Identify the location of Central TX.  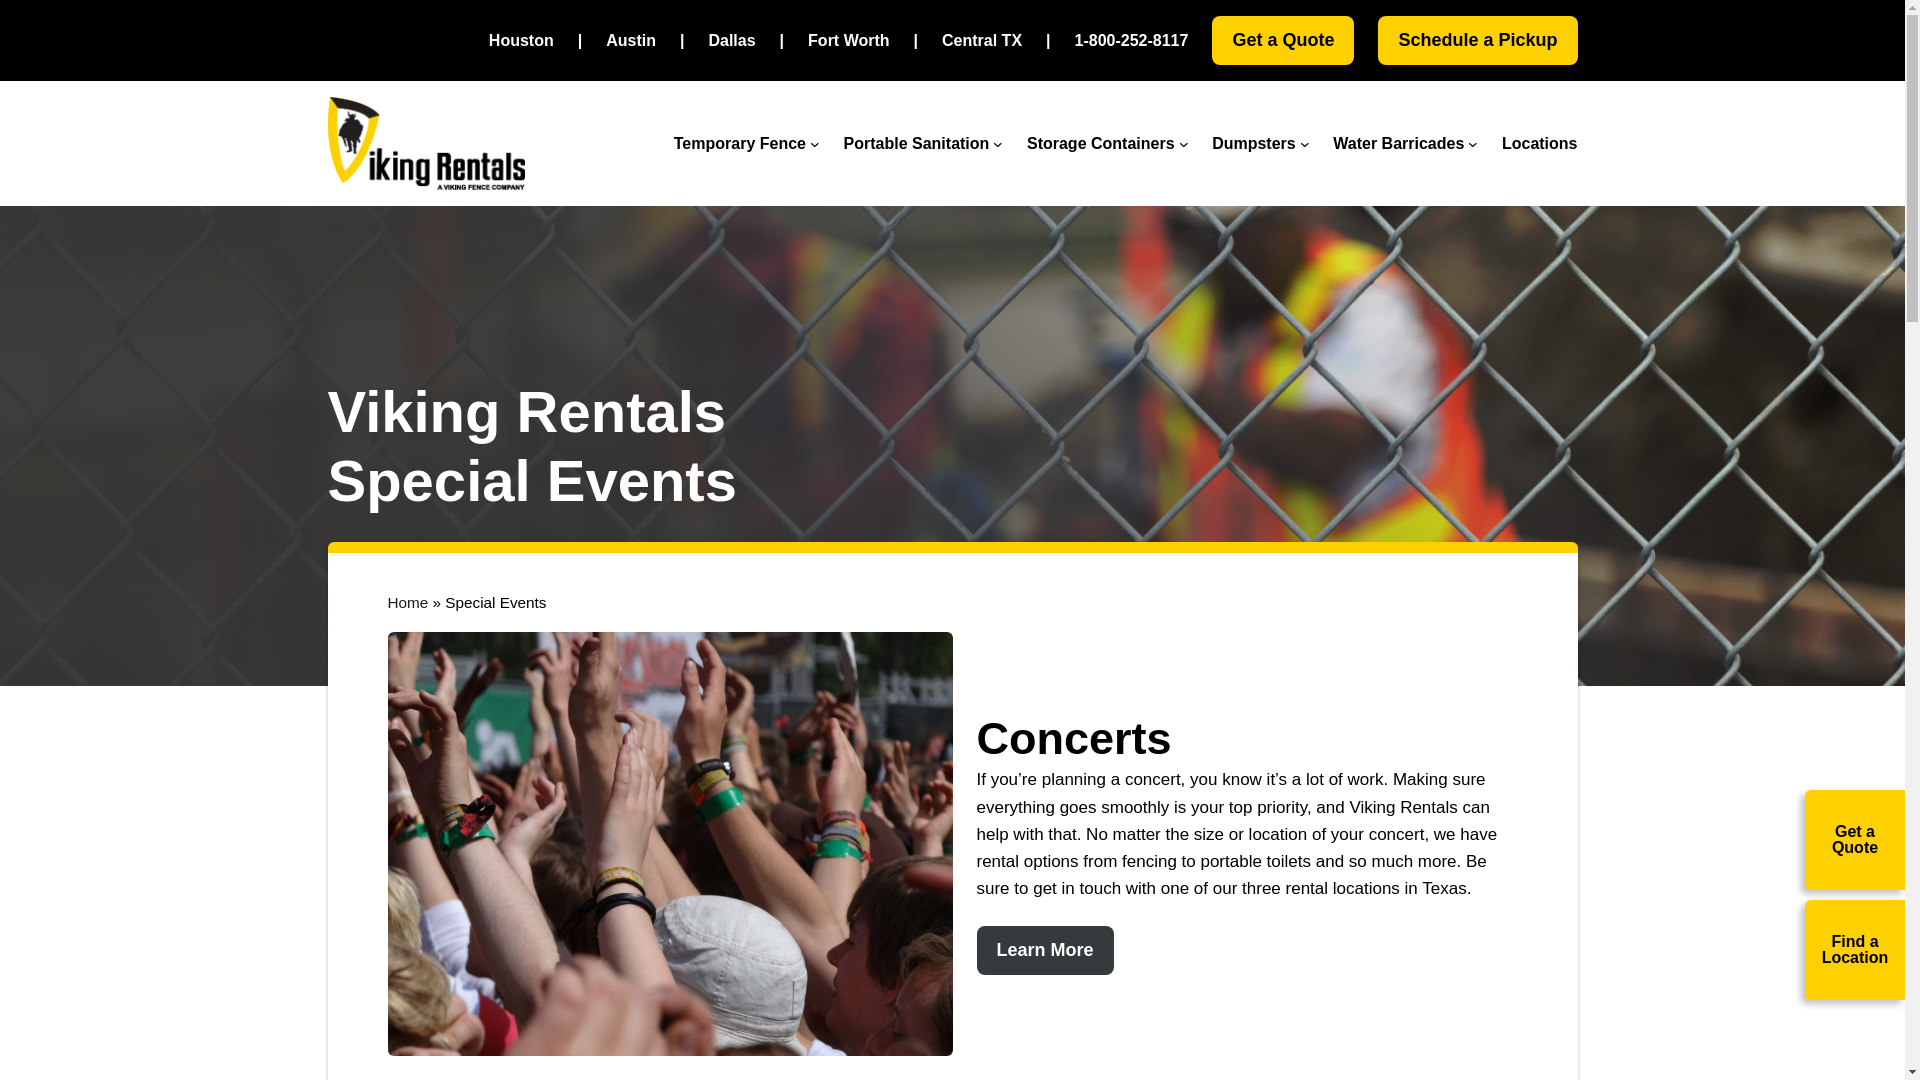
(982, 41).